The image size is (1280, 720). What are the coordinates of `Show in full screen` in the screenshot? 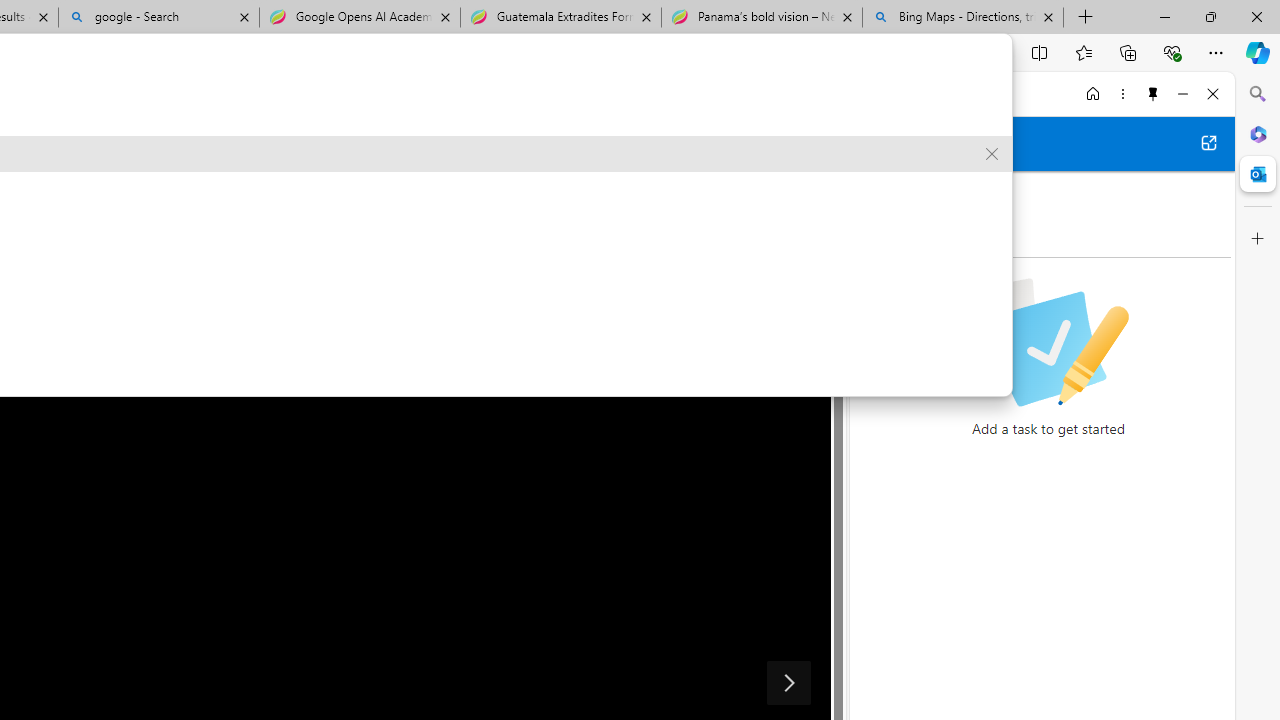 It's located at (800, 144).